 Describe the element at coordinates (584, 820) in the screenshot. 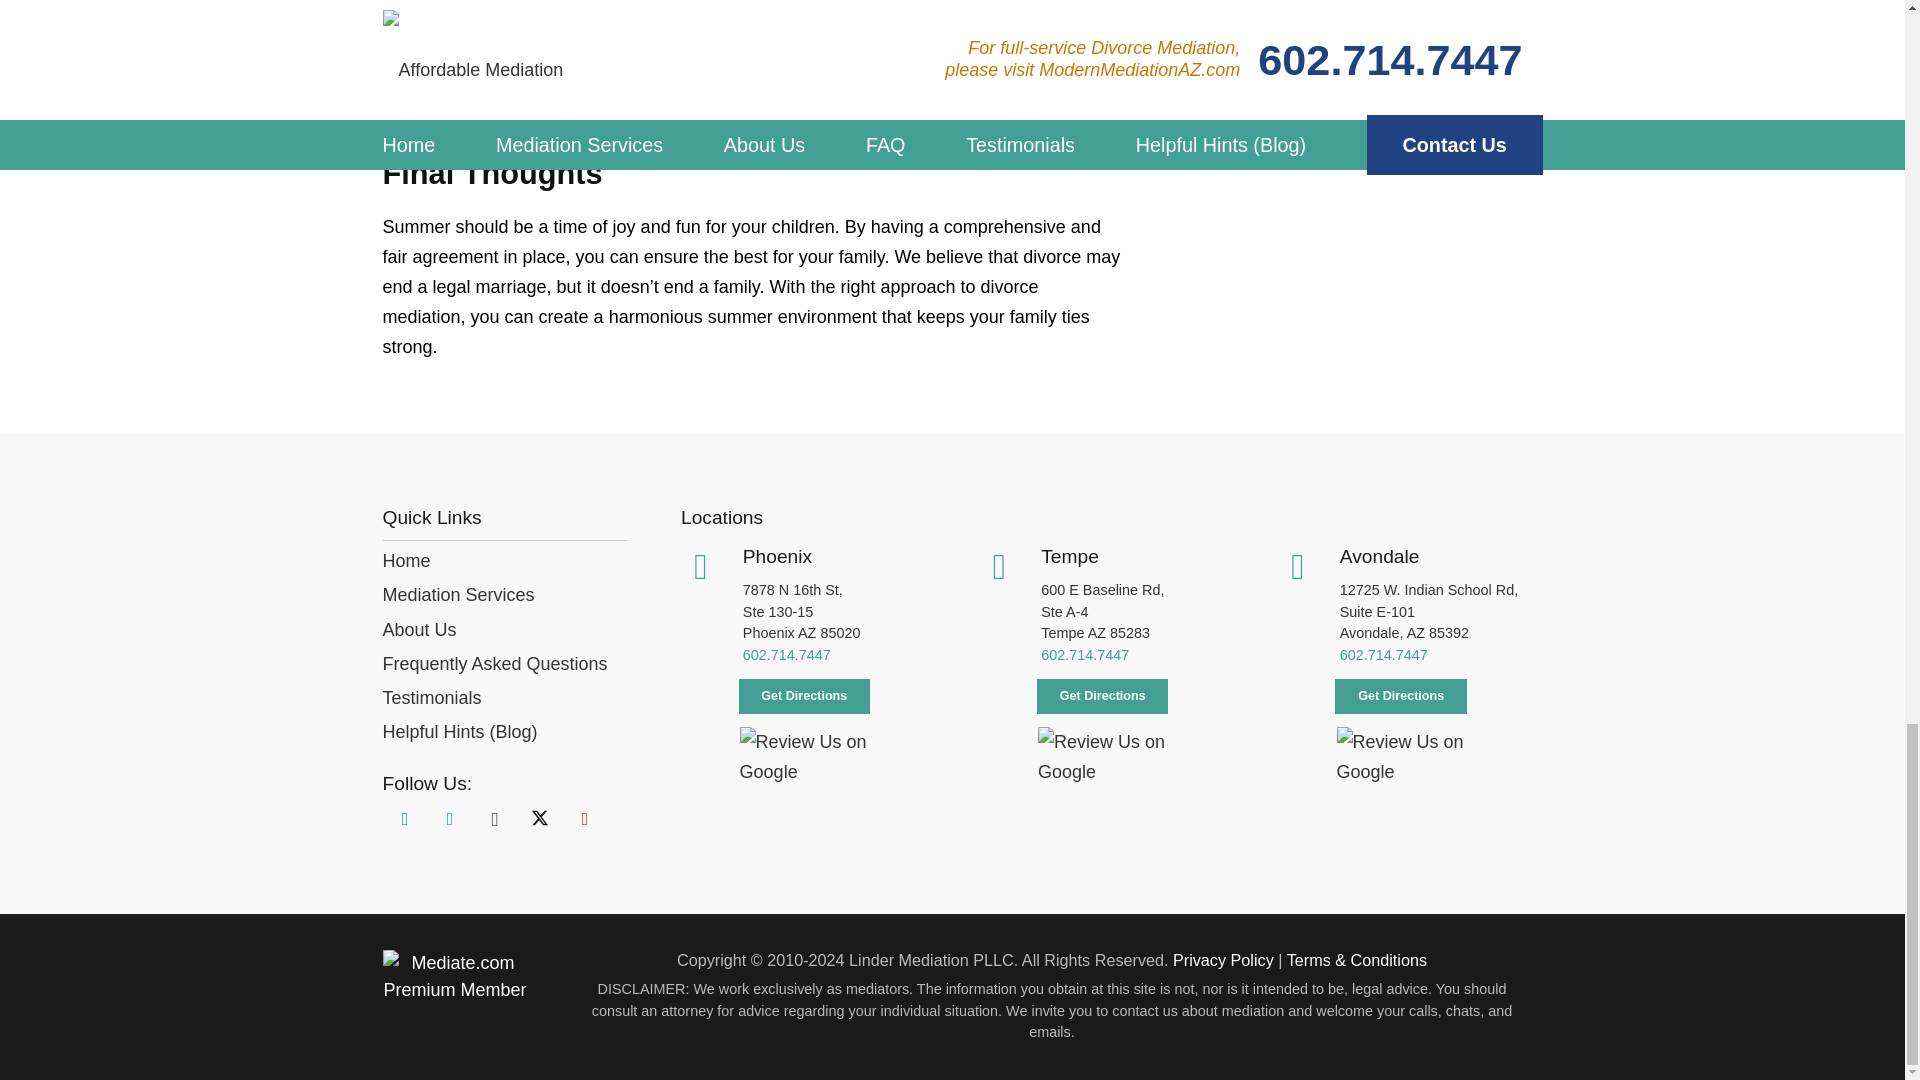

I see `YouTube` at that location.